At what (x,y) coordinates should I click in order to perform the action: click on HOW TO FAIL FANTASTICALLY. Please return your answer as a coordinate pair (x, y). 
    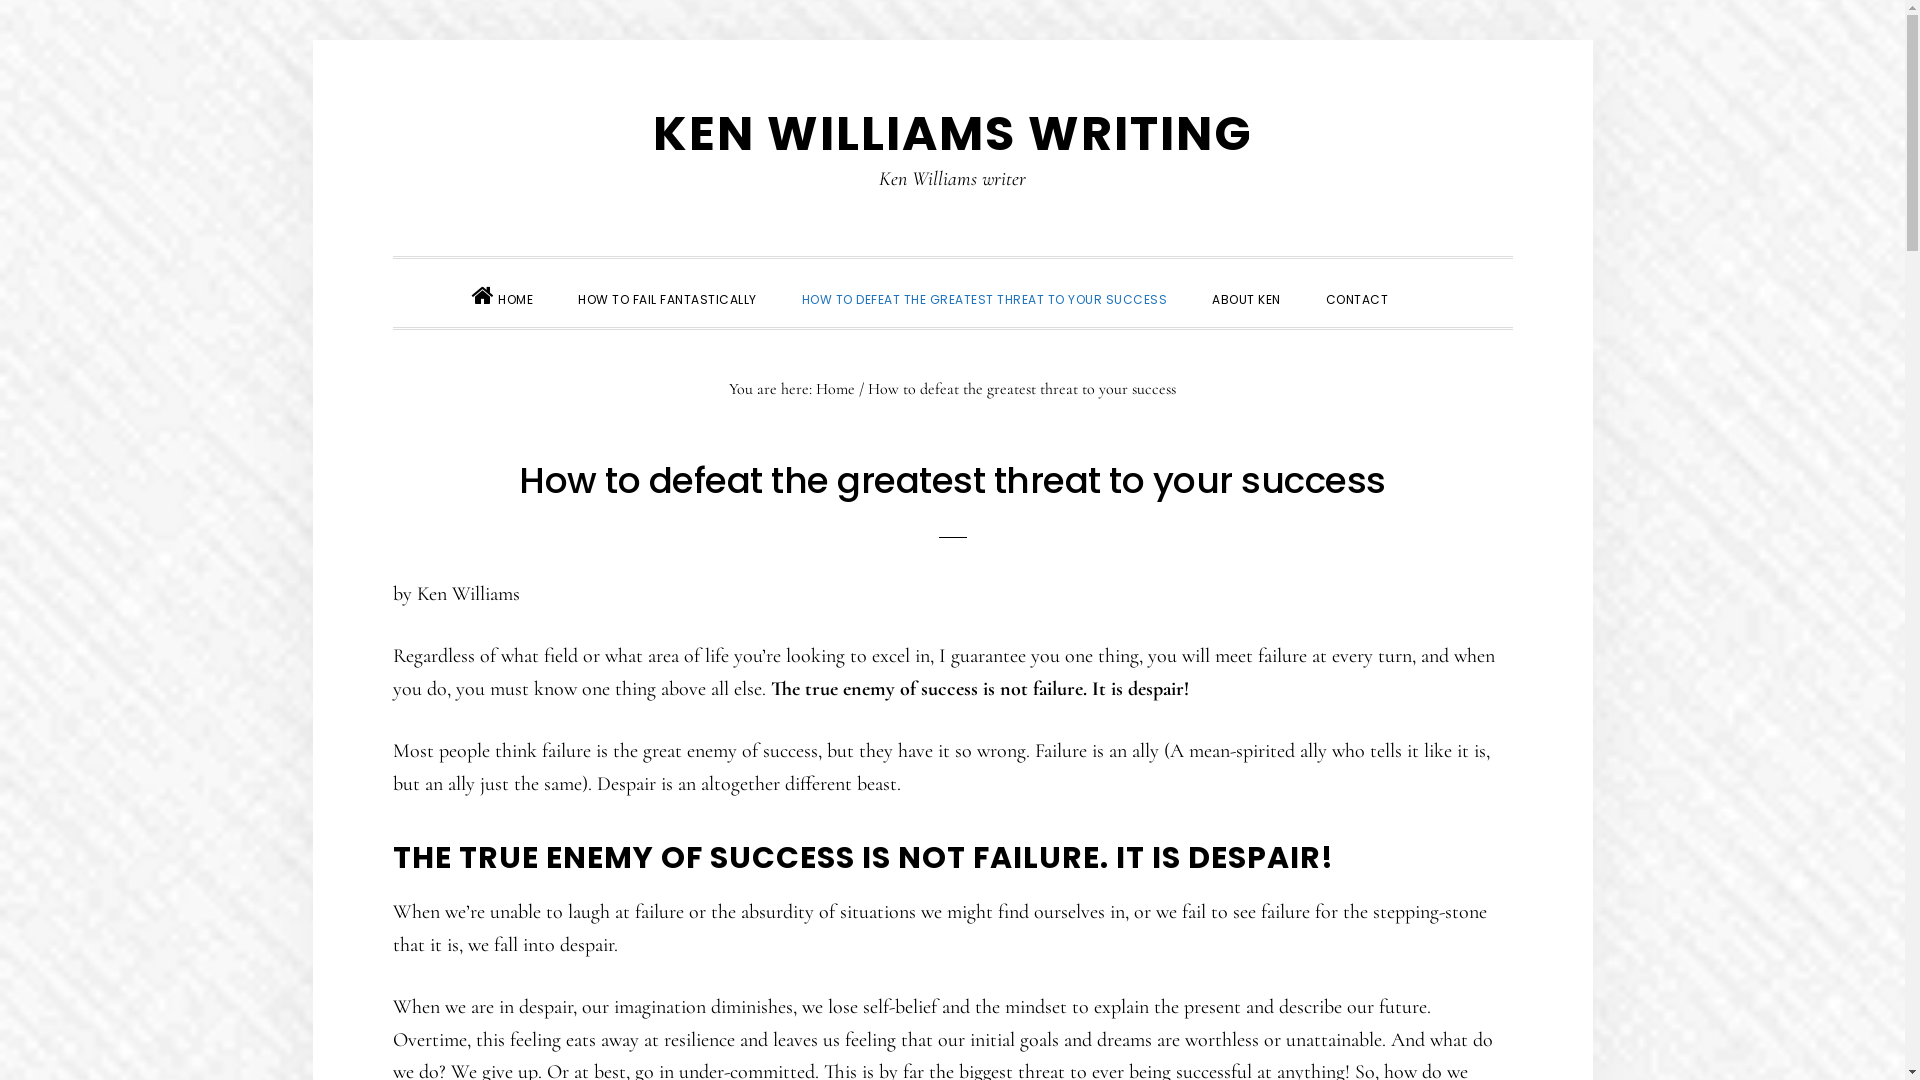
    Looking at the image, I should click on (668, 298).